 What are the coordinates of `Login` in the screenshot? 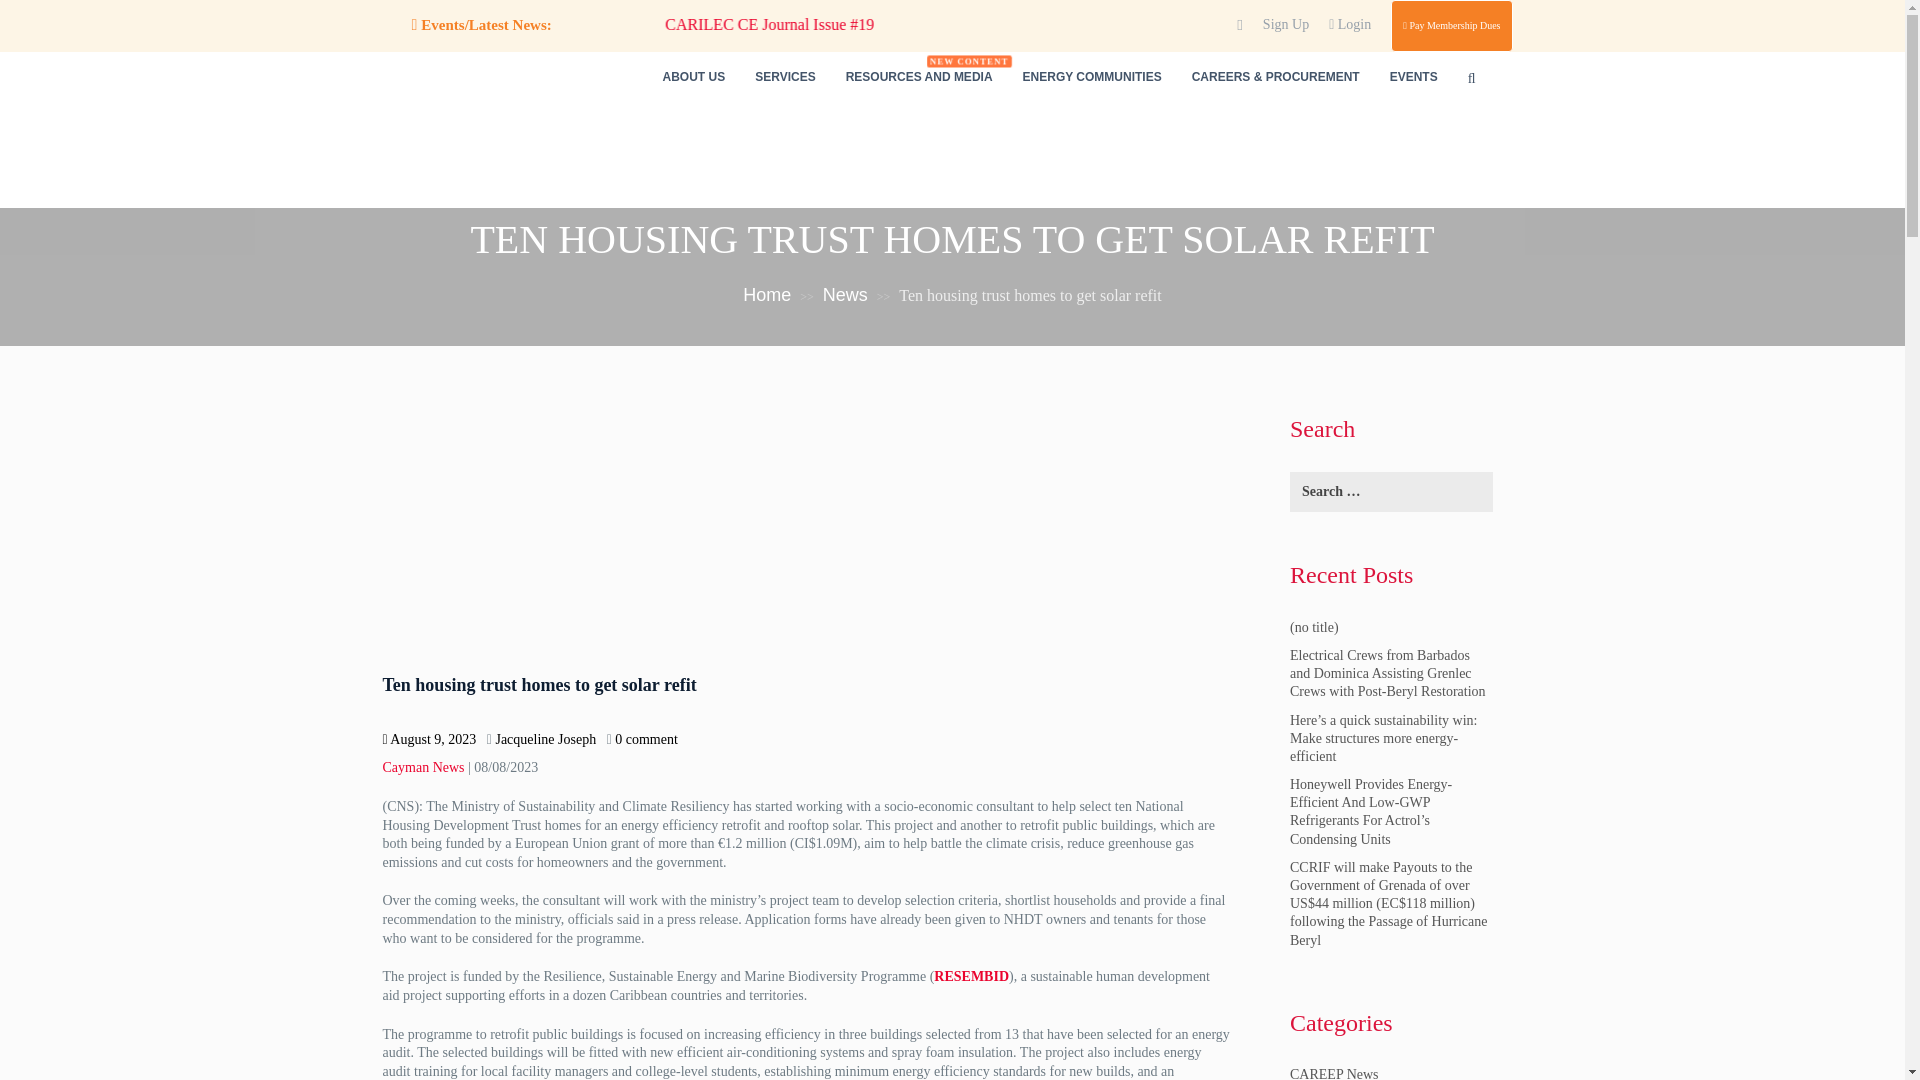 It's located at (1349, 24).